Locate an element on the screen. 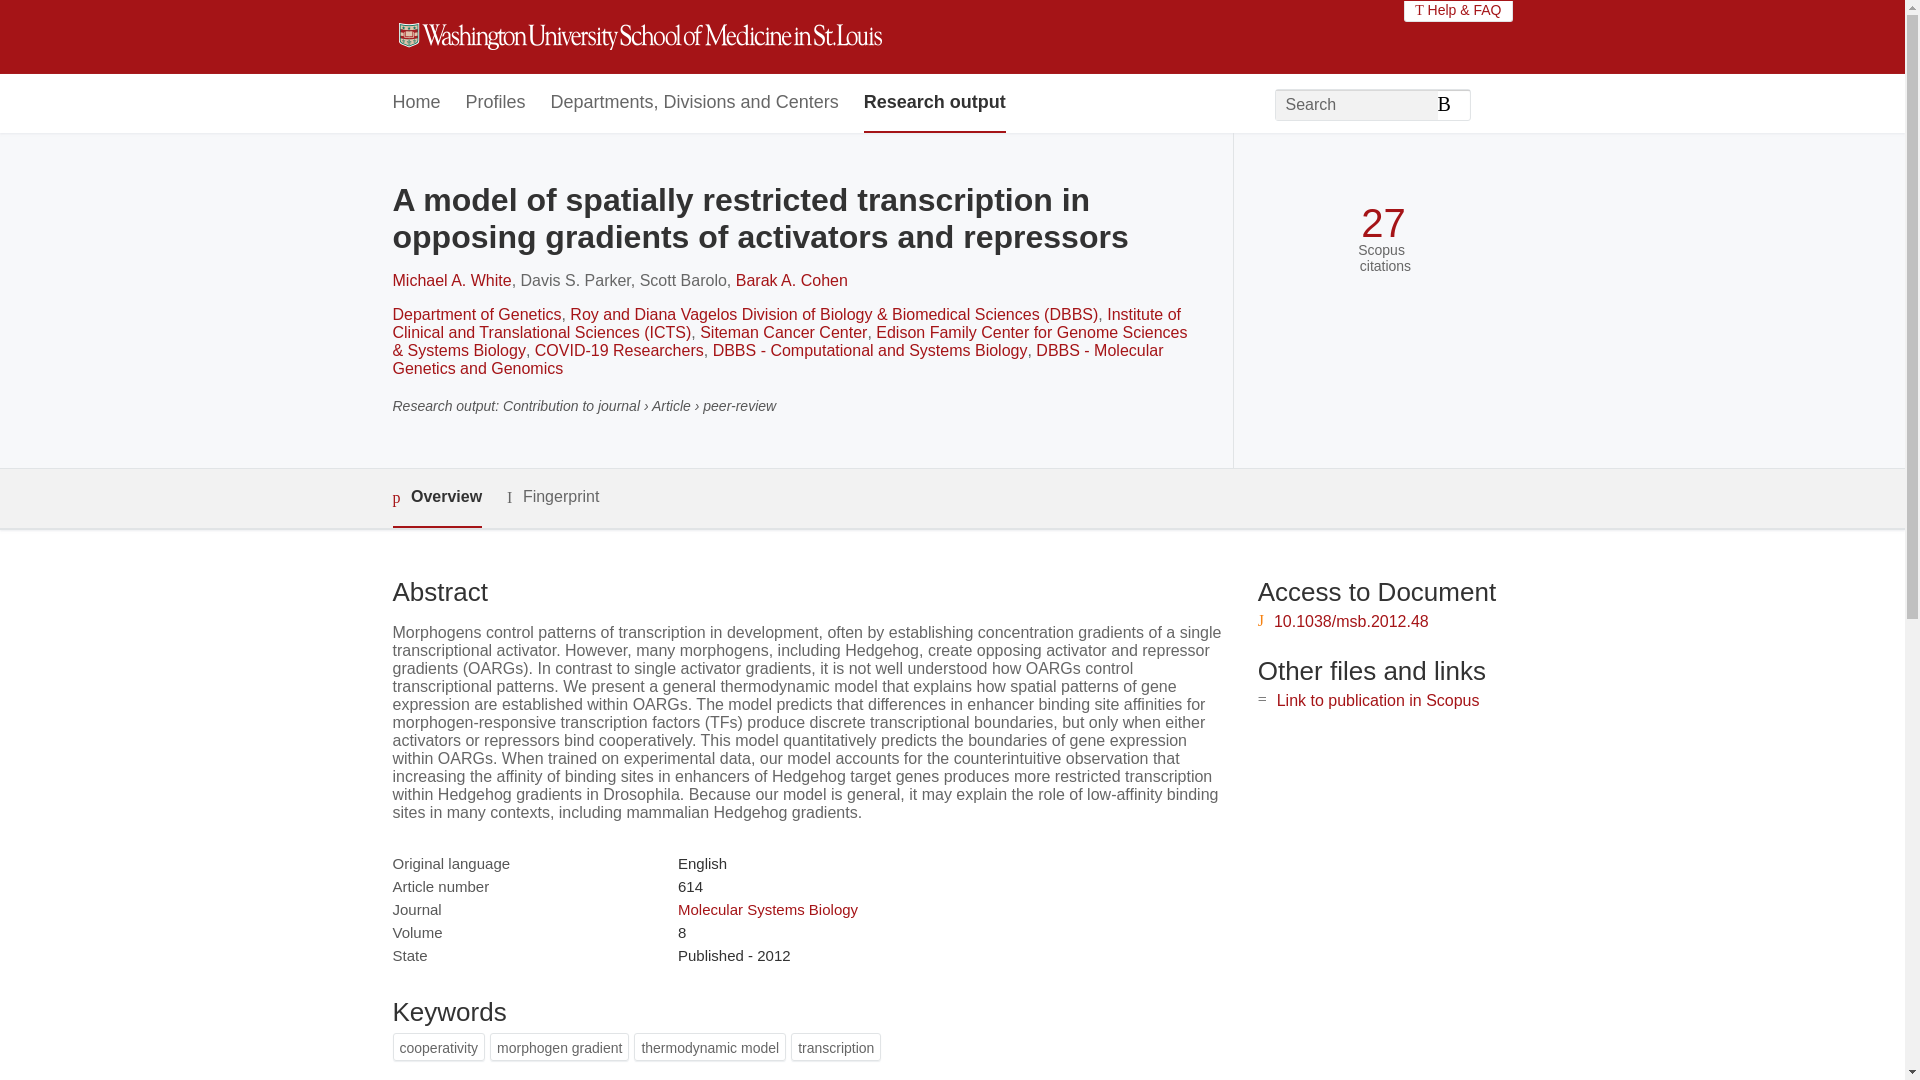 This screenshot has width=1920, height=1080. Departments, Divisions and Centers is located at coordinates (695, 103).